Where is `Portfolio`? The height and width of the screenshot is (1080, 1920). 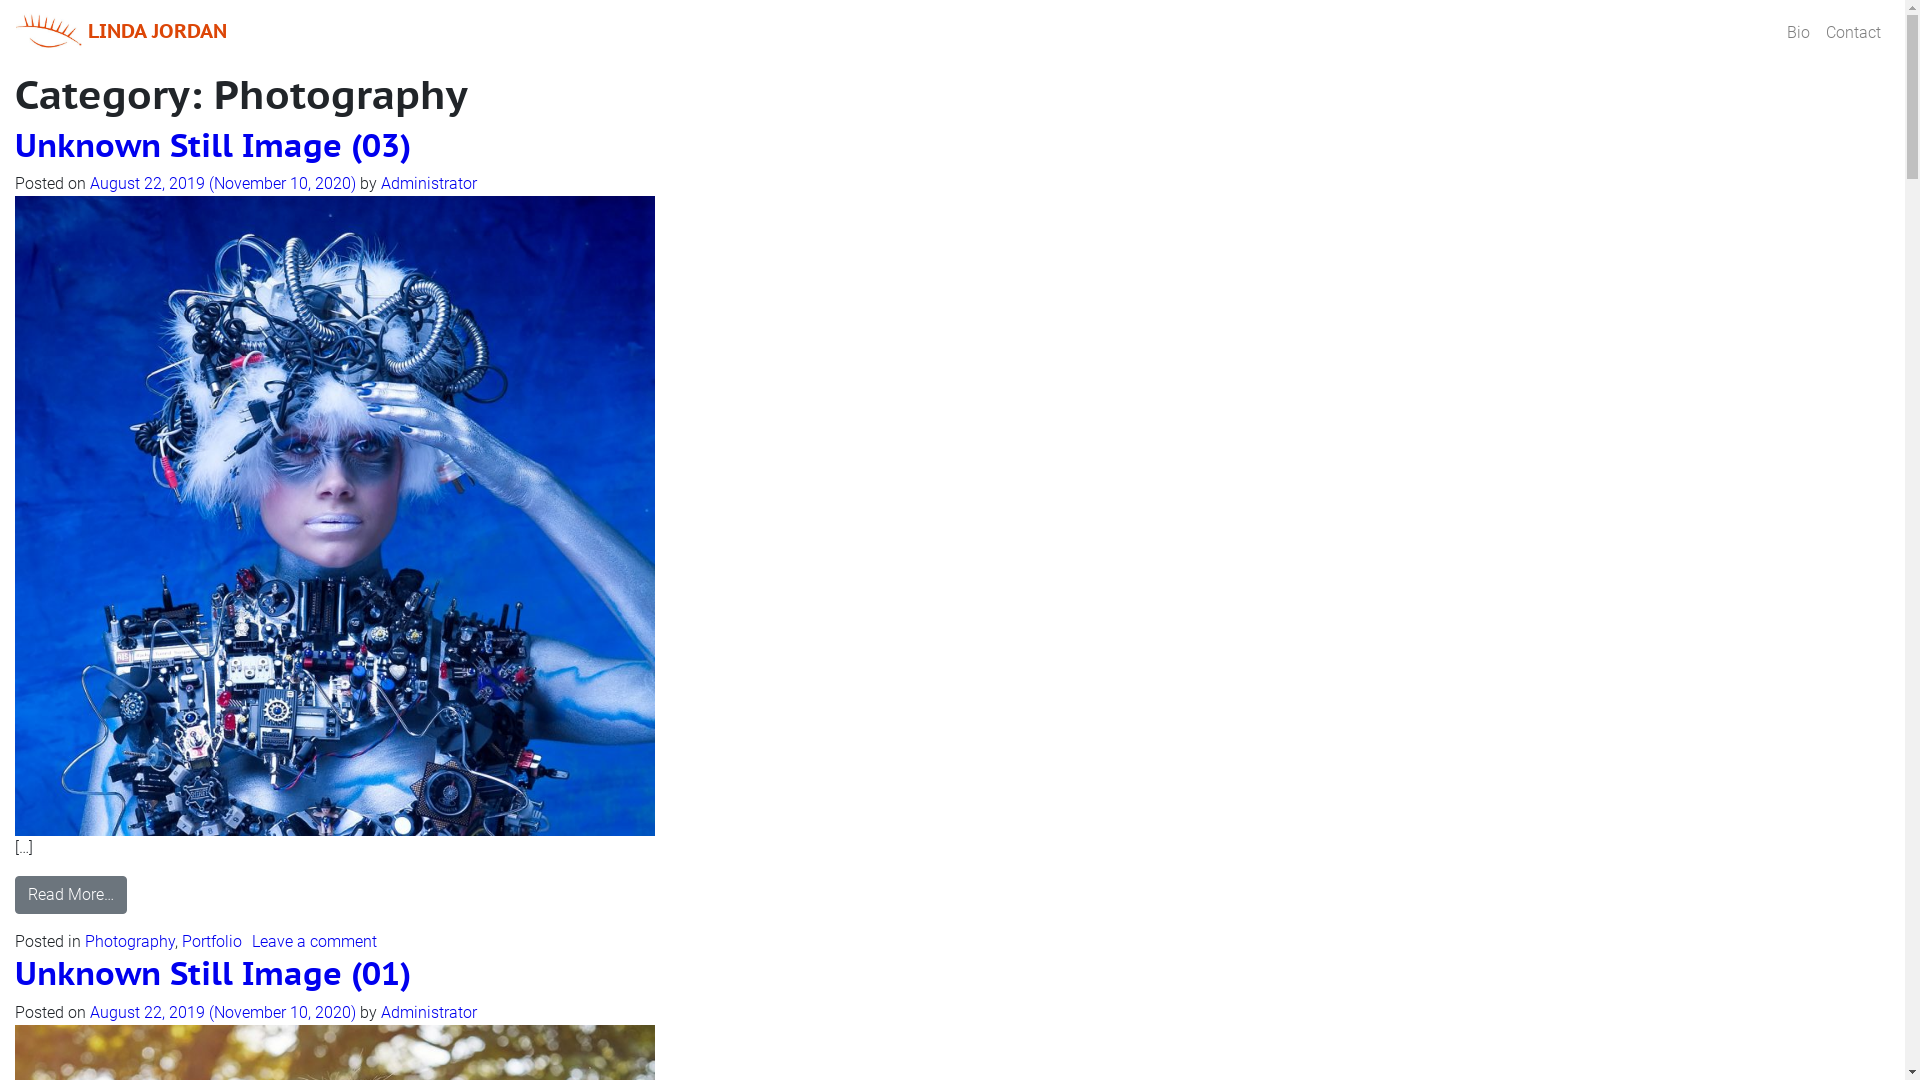
Portfolio is located at coordinates (212, 942).